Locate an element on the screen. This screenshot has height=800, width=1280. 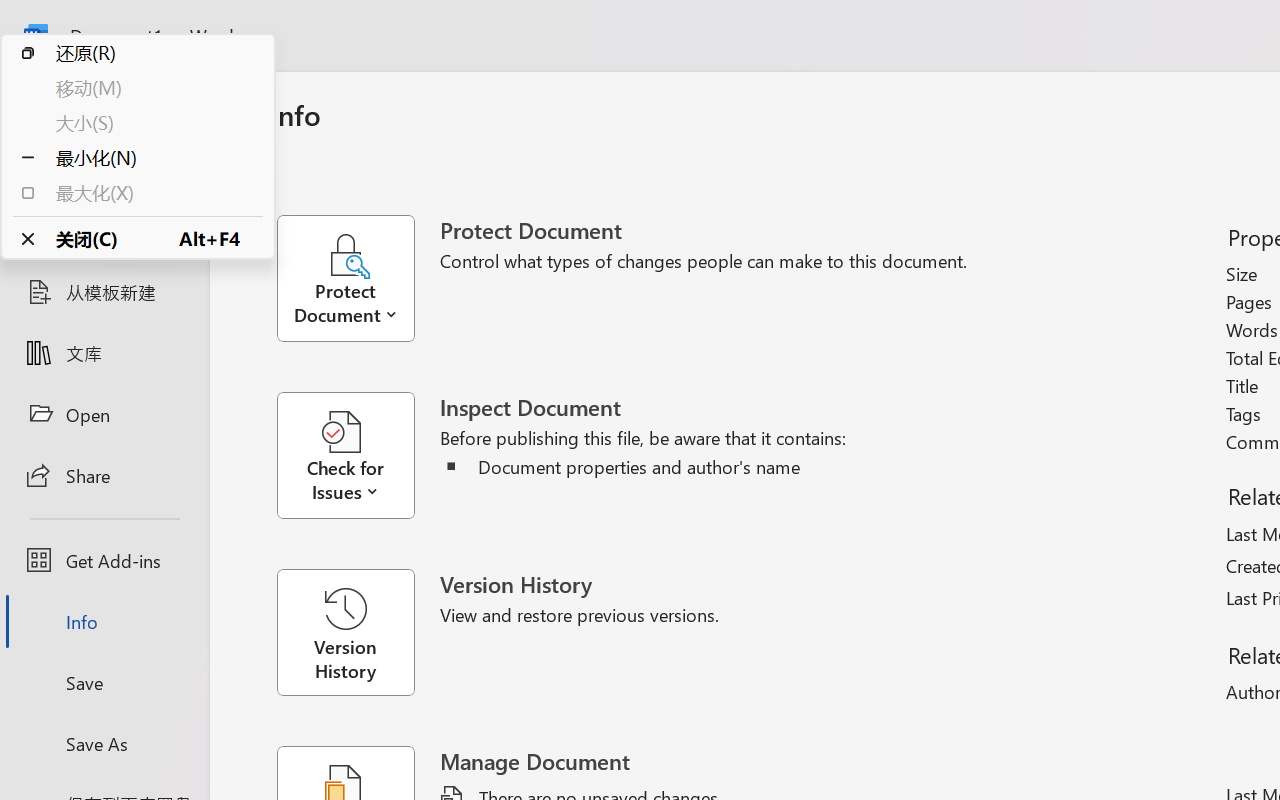
Info is located at coordinates (104, 622).